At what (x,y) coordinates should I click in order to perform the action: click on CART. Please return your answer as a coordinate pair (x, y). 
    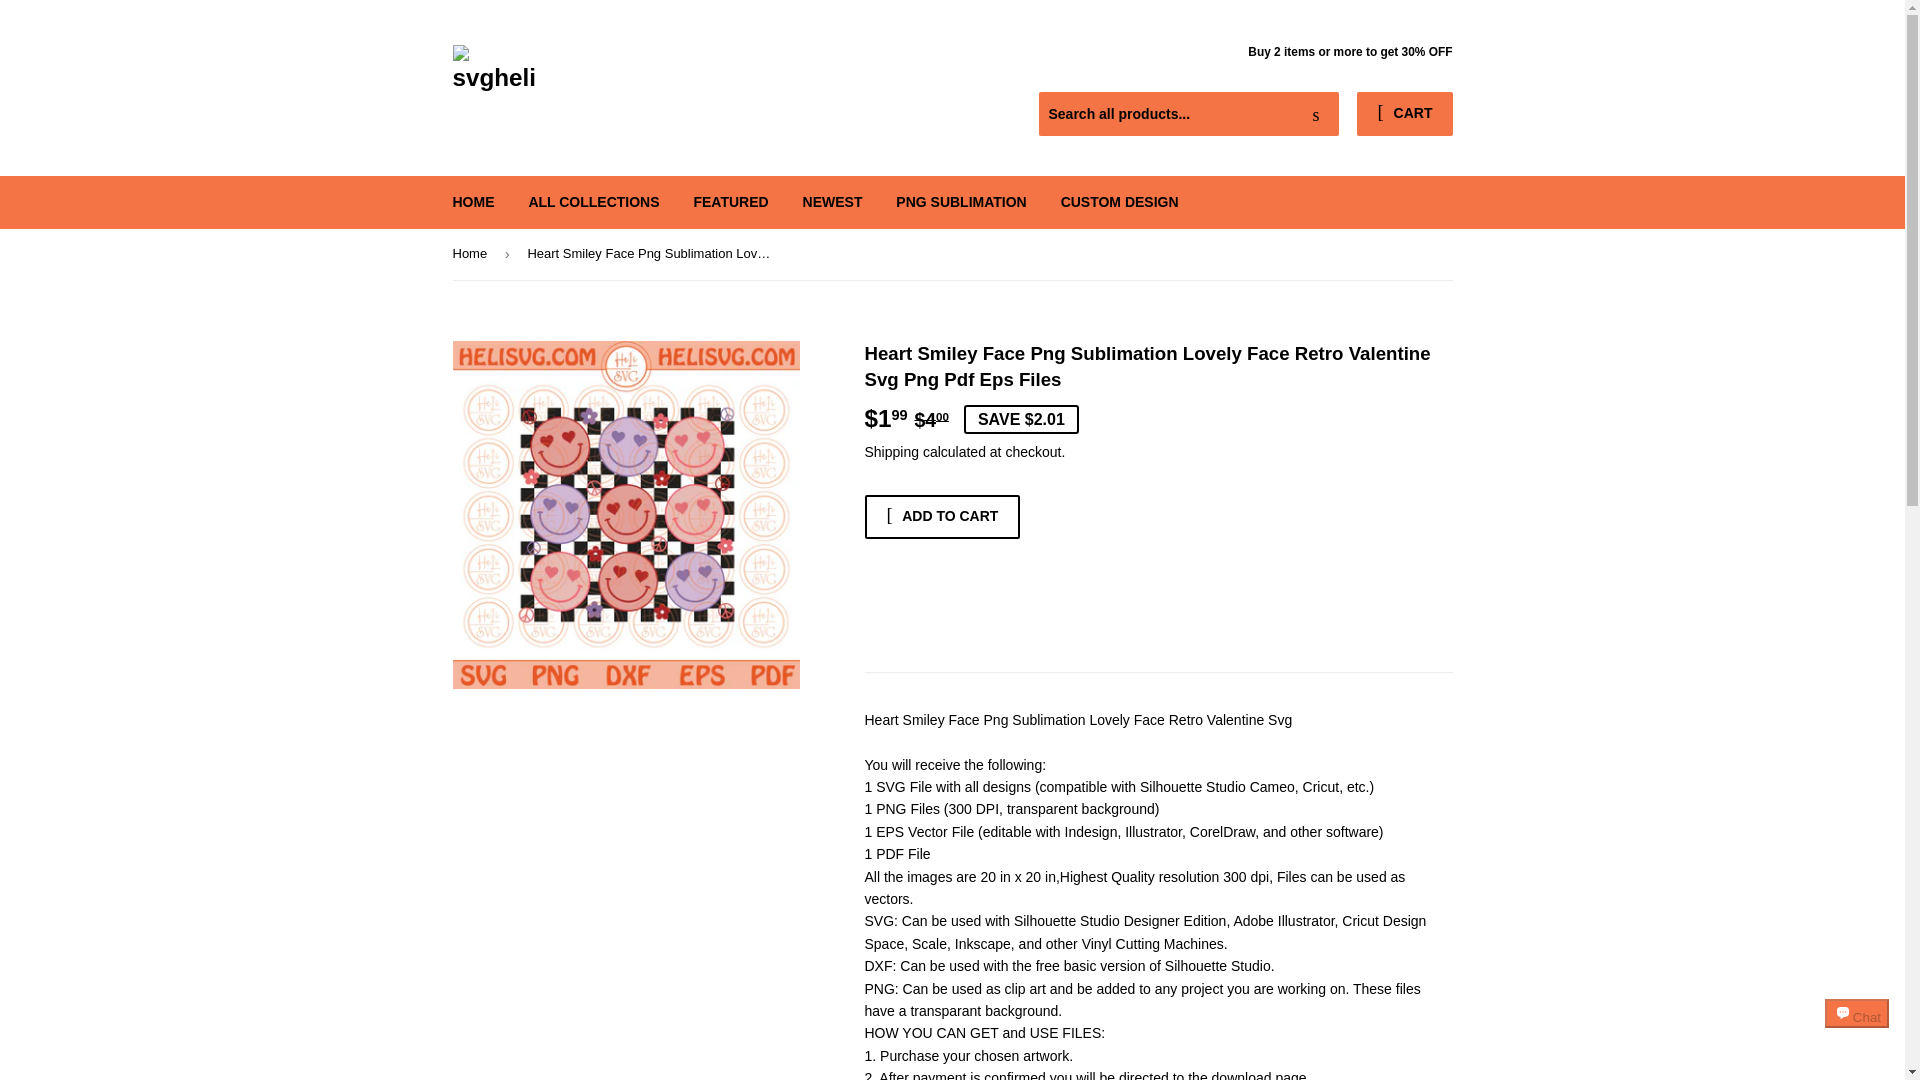
    Looking at the image, I should click on (1404, 114).